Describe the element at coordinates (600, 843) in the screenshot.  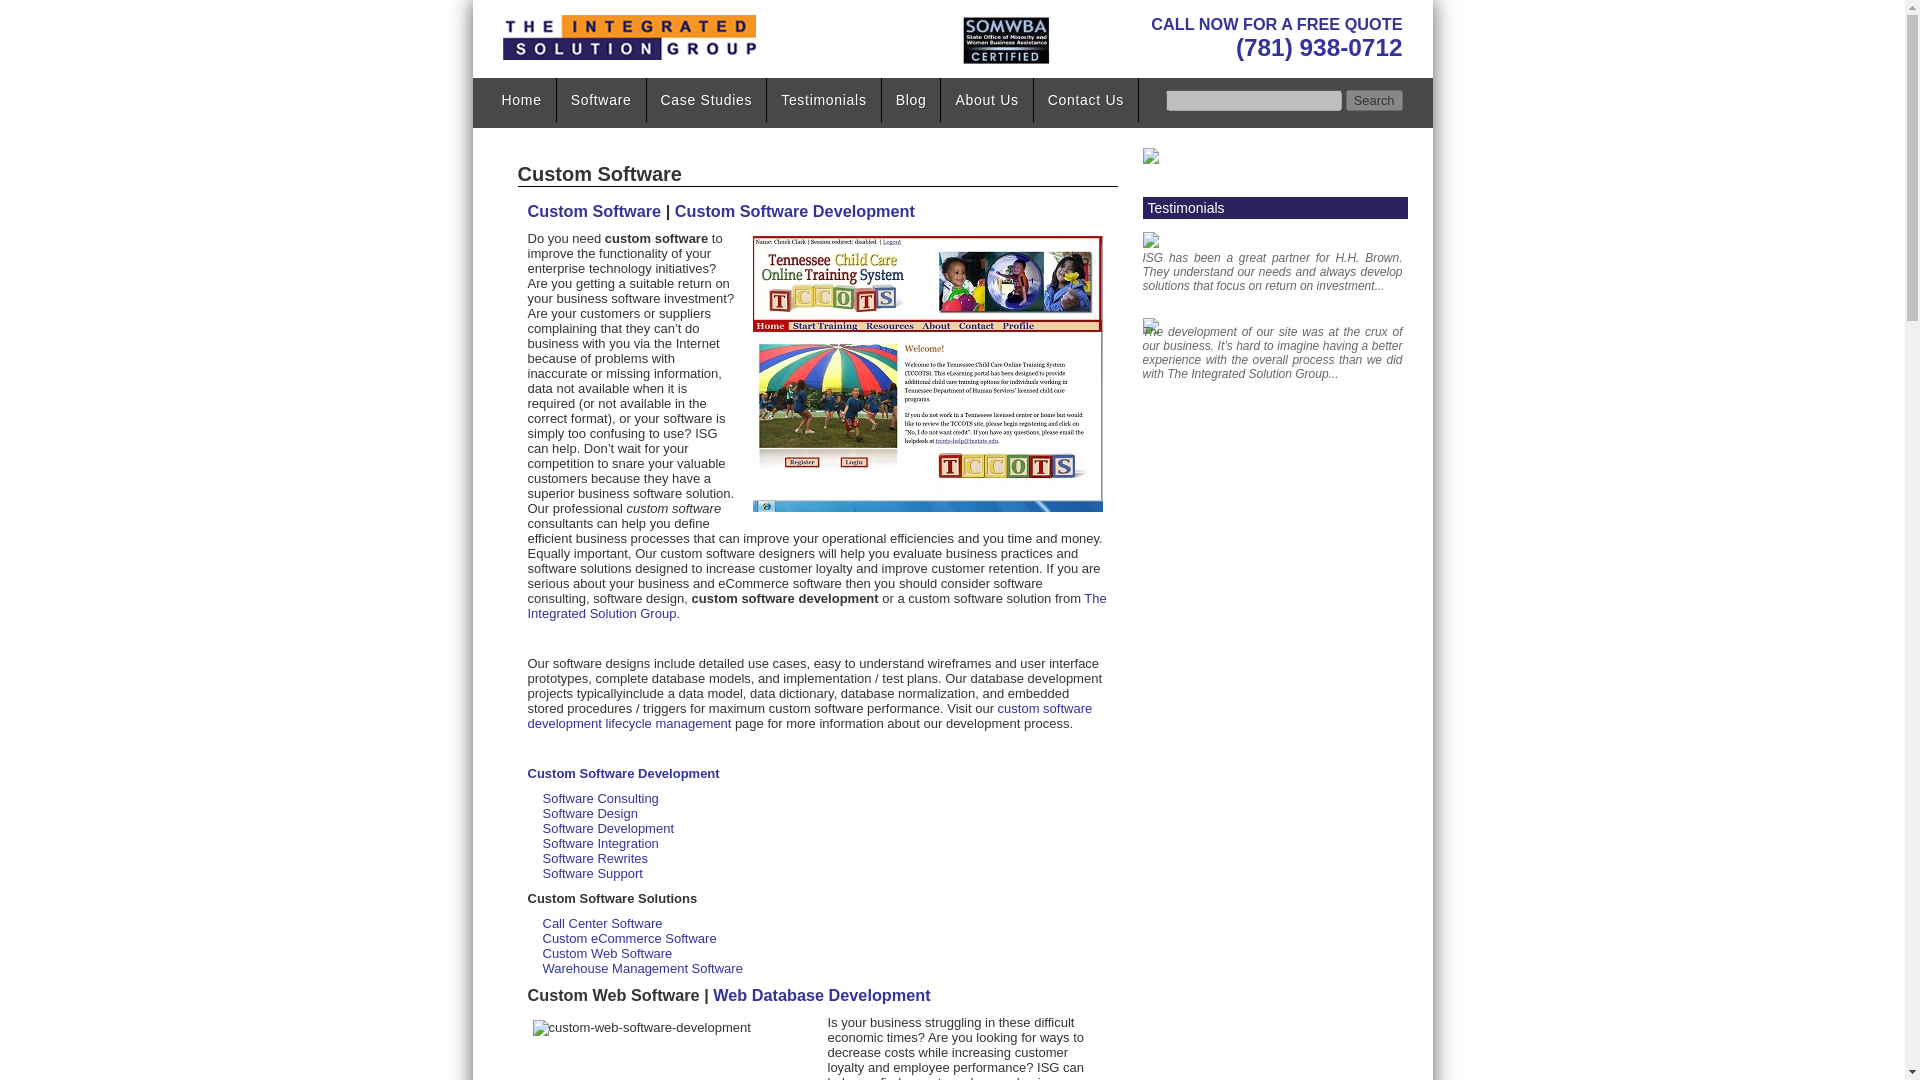
I see `Software Integration` at that location.